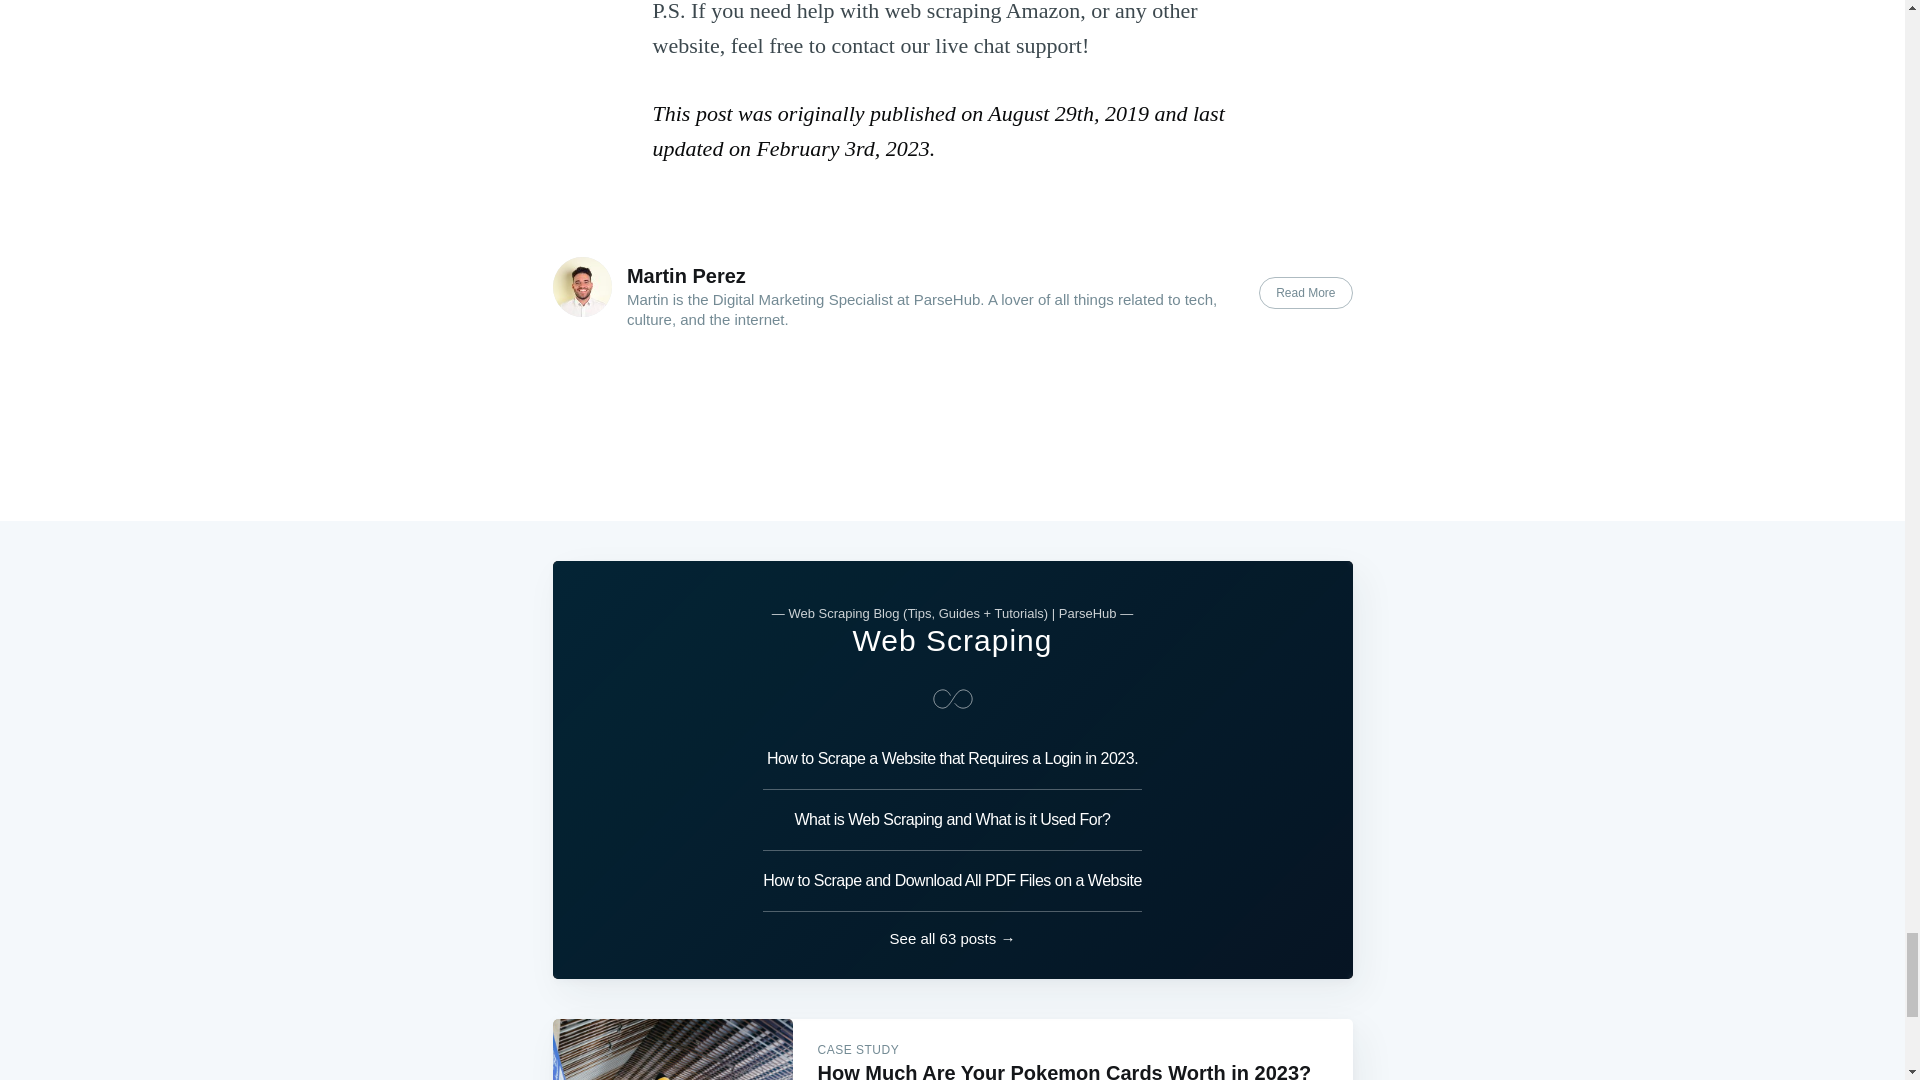 The width and height of the screenshot is (1920, 1080). I want to click on Read More, so click(1305, 292).